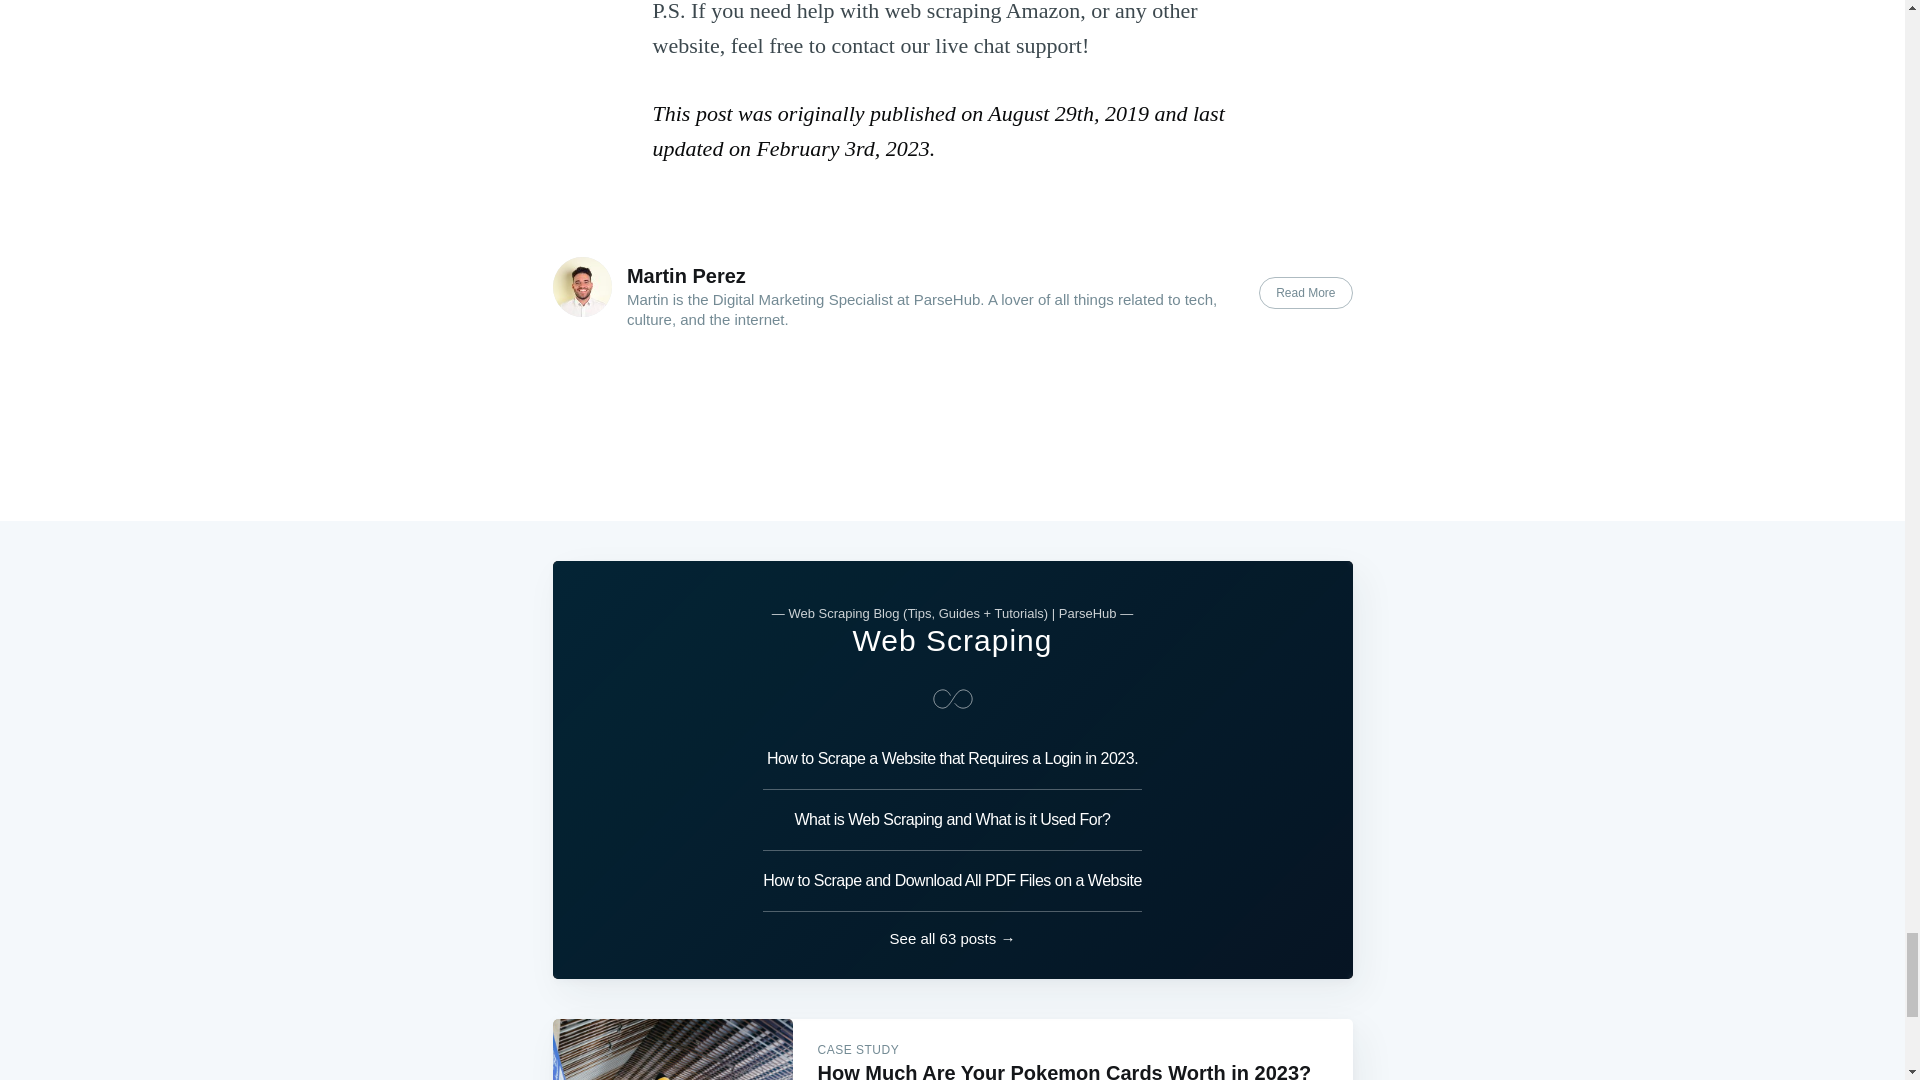 The width and height of the screenshot is (1920, 1080). I want to click on Read More, so click(1305, 292).